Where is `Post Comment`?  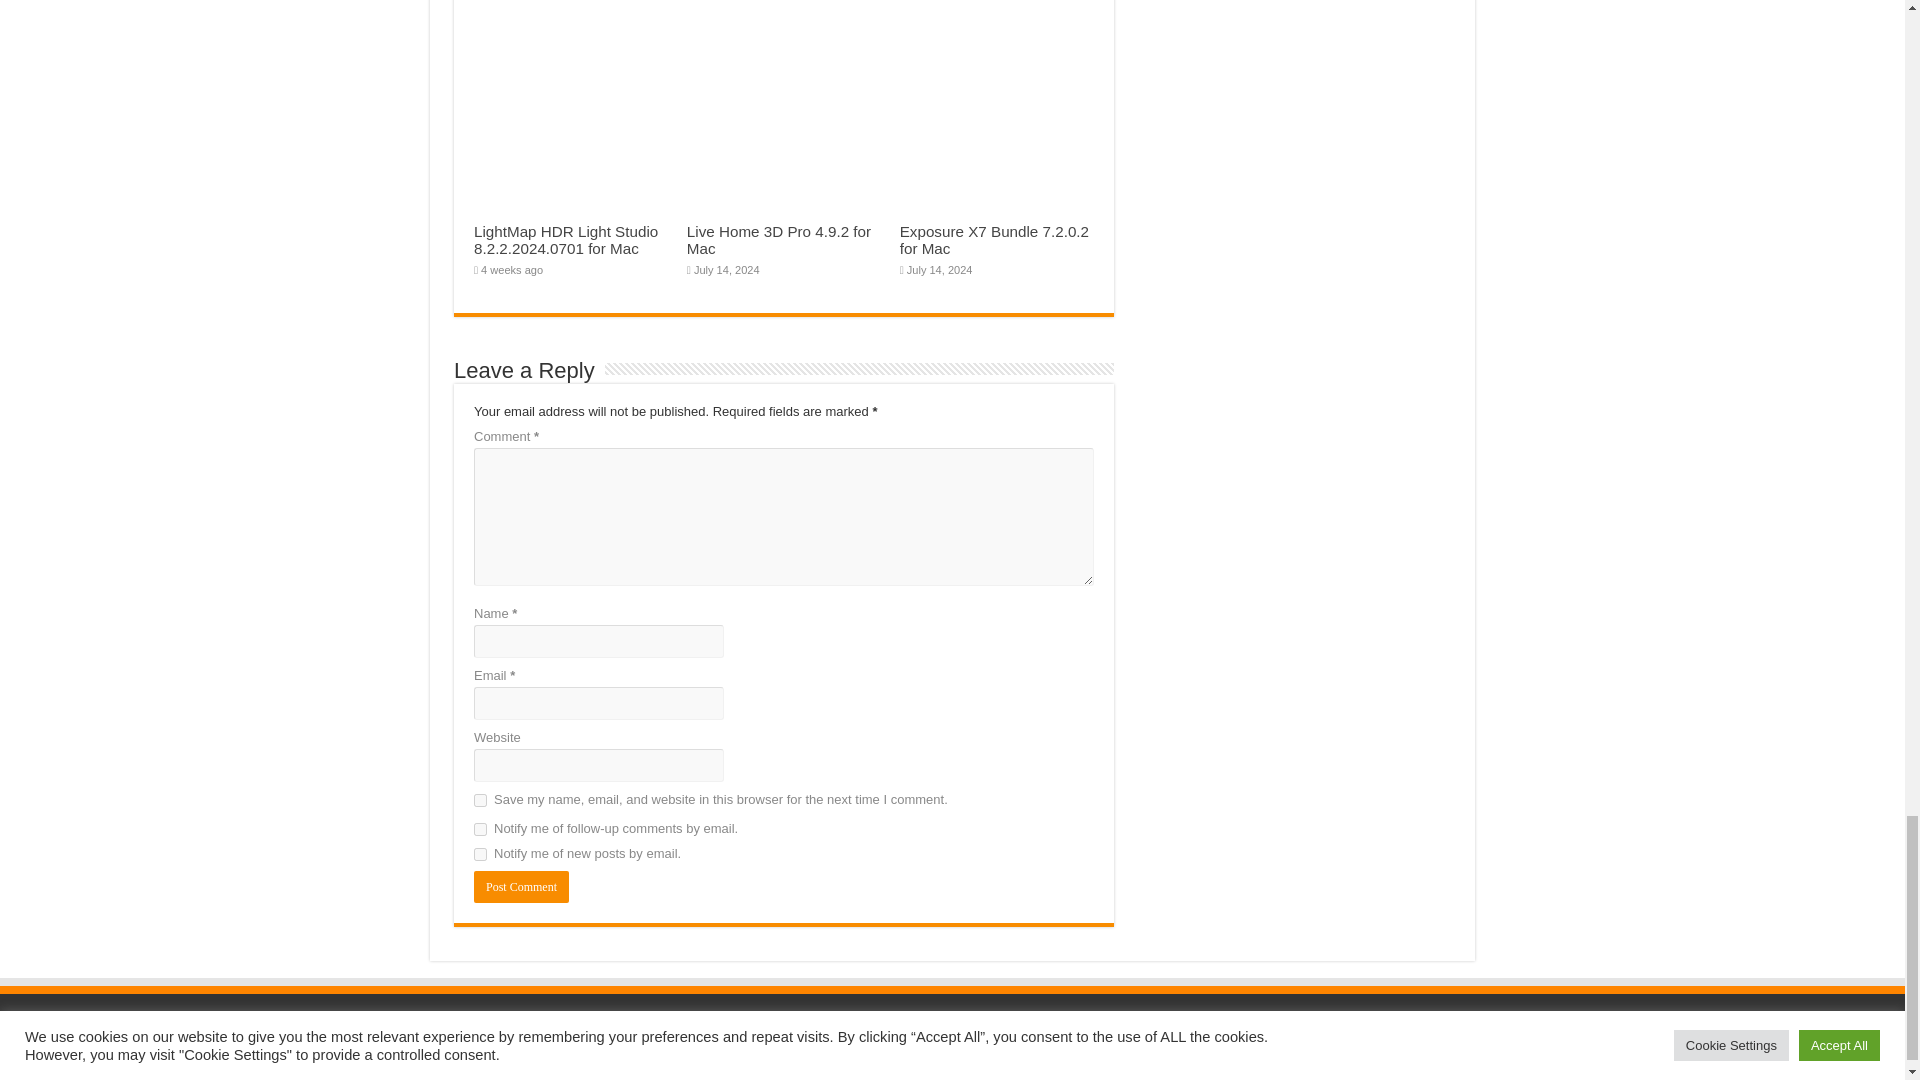 Post Comment is located at coordinates (521, 886).